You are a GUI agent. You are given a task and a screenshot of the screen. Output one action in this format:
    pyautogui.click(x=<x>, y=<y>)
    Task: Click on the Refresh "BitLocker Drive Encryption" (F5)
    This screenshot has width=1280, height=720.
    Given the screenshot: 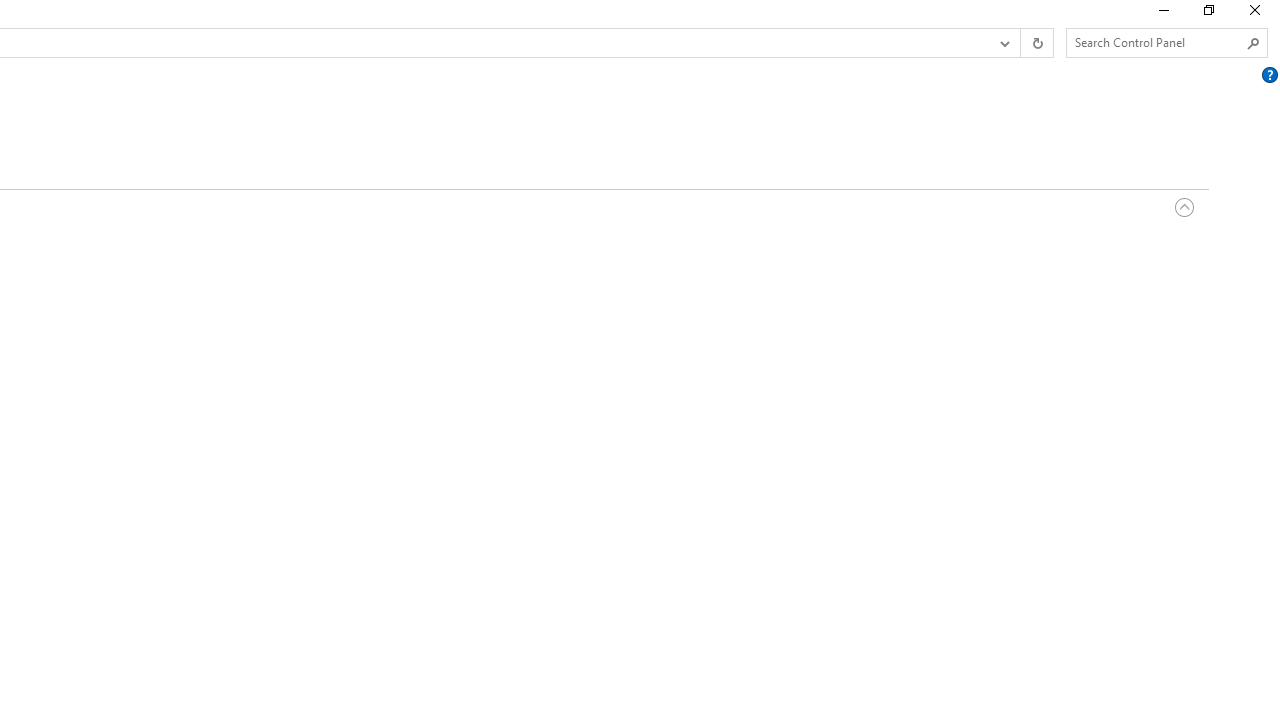 What is the action you would take?
    pyautogui.click(x=1036, y=43)
    